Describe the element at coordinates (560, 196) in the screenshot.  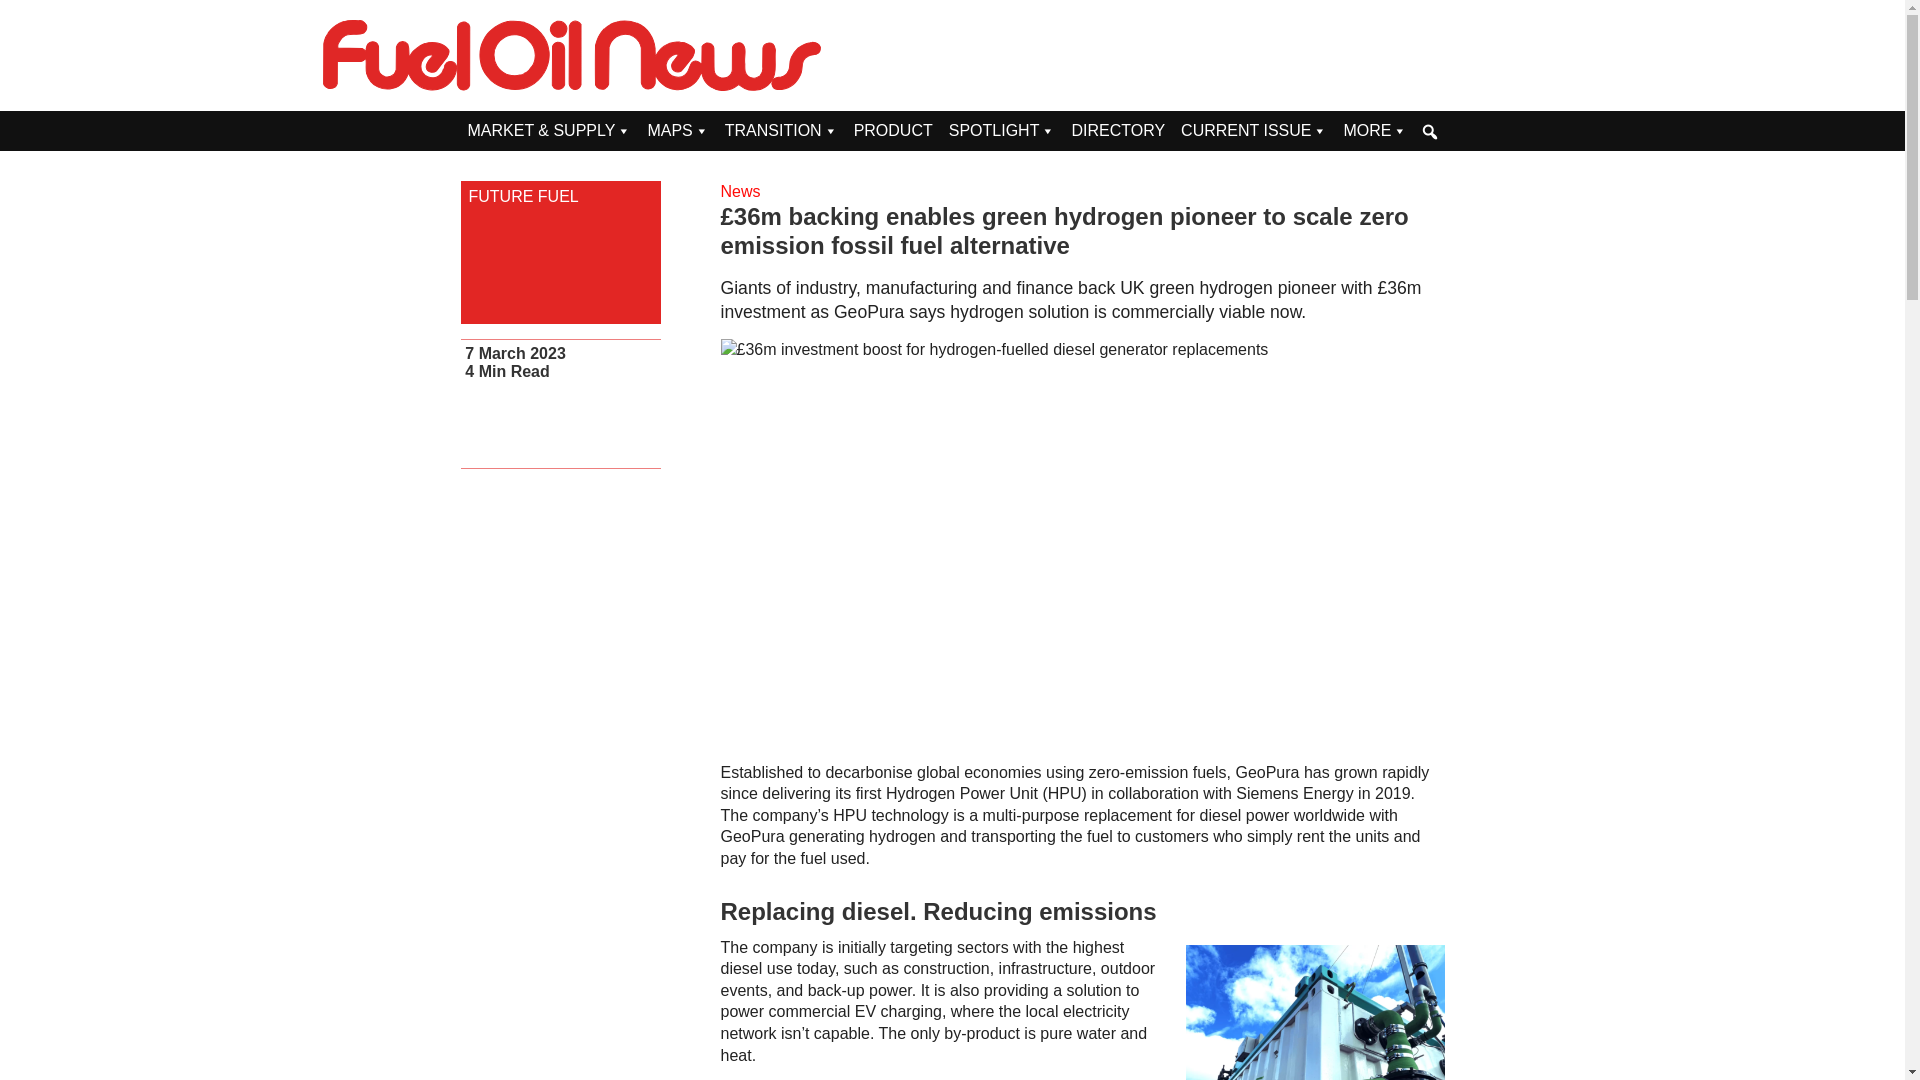
I see `FUTURE FUEL` at that location.